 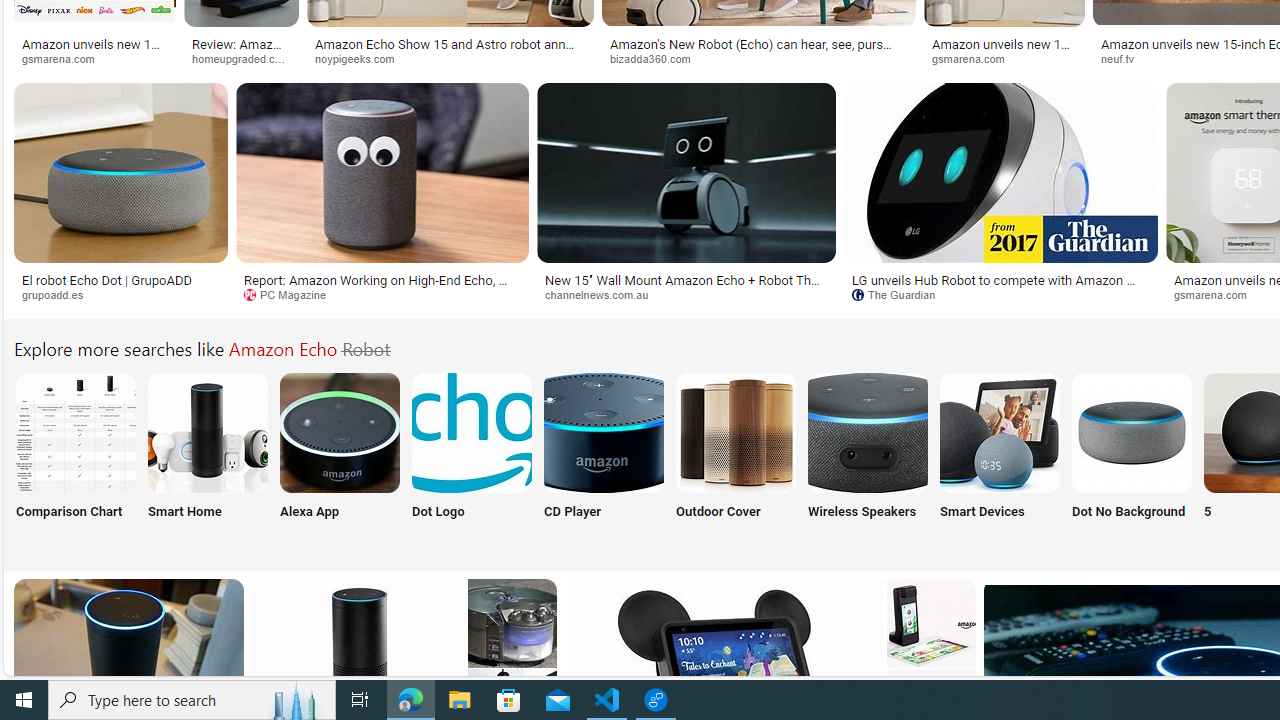 I want to click on Amazon Echo Smart Home Smart Home, so click(x=208, y=458).